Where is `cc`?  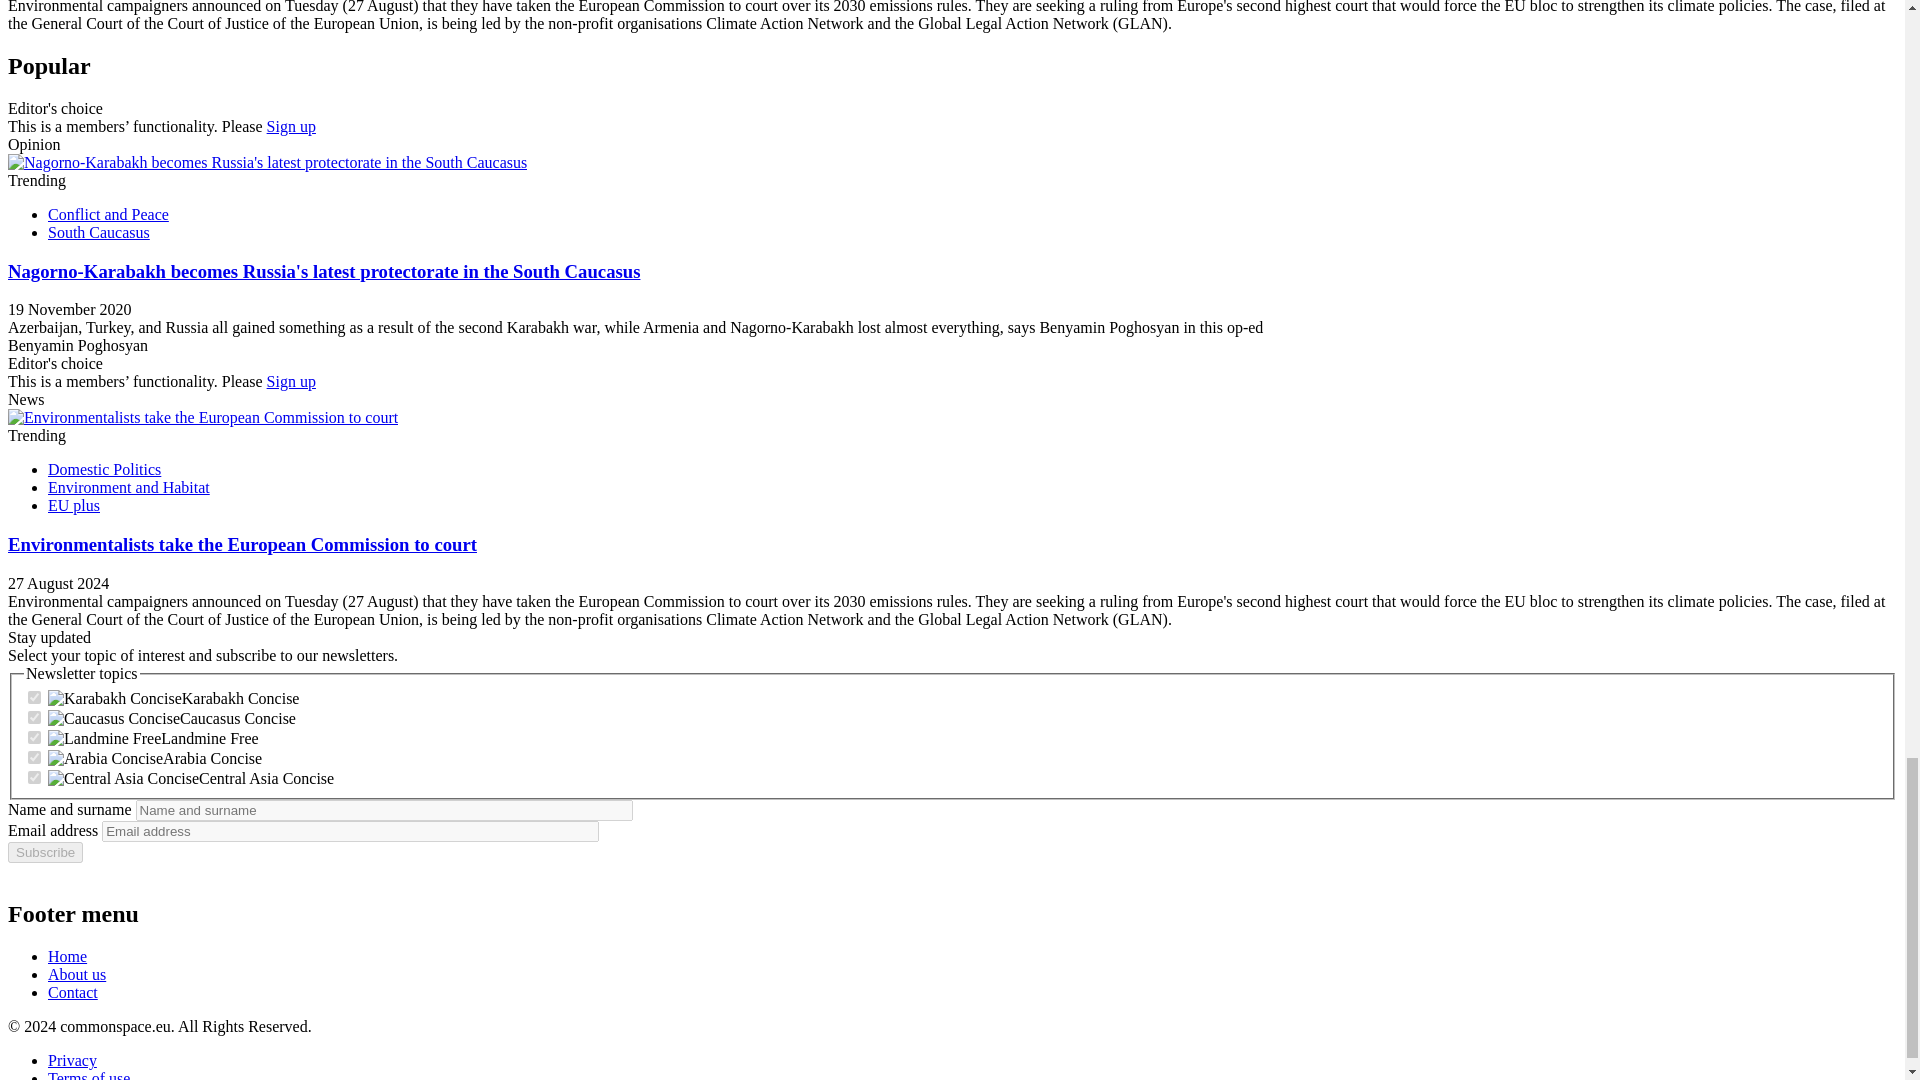
cc is located at coordinates (34, 716).